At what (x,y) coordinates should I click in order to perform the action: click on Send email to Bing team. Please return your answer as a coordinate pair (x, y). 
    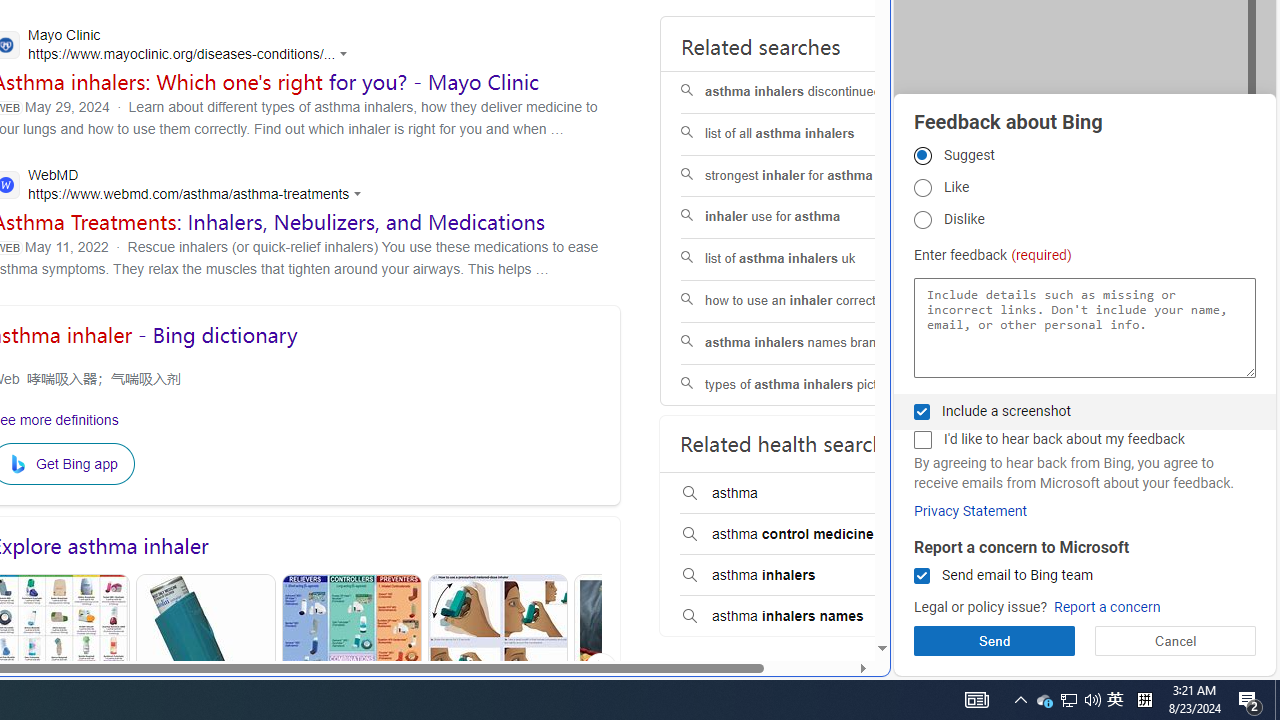
    Looking at the image, I should click on (922, 576).